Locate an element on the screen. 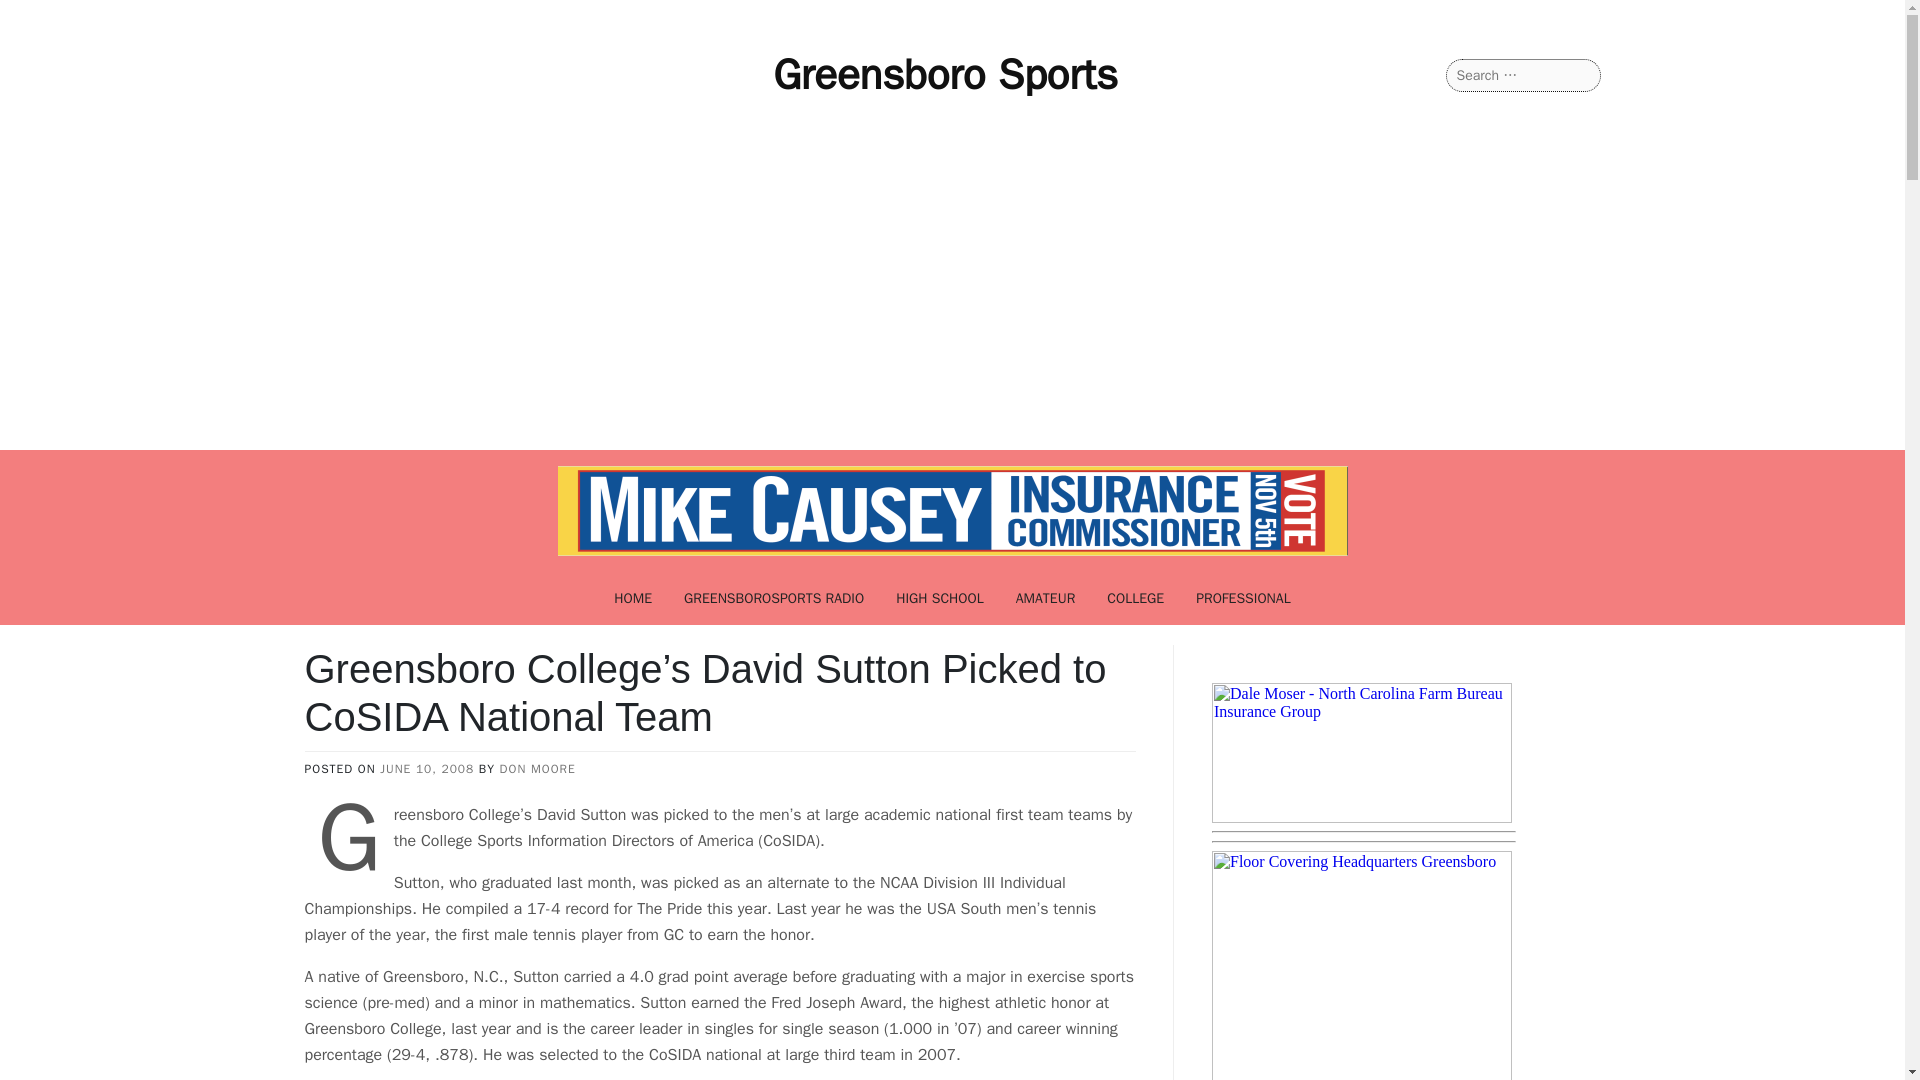 This screenshot has height=1080, width=1920. HIGH SCHOOL is located at coordinates (940, 598).